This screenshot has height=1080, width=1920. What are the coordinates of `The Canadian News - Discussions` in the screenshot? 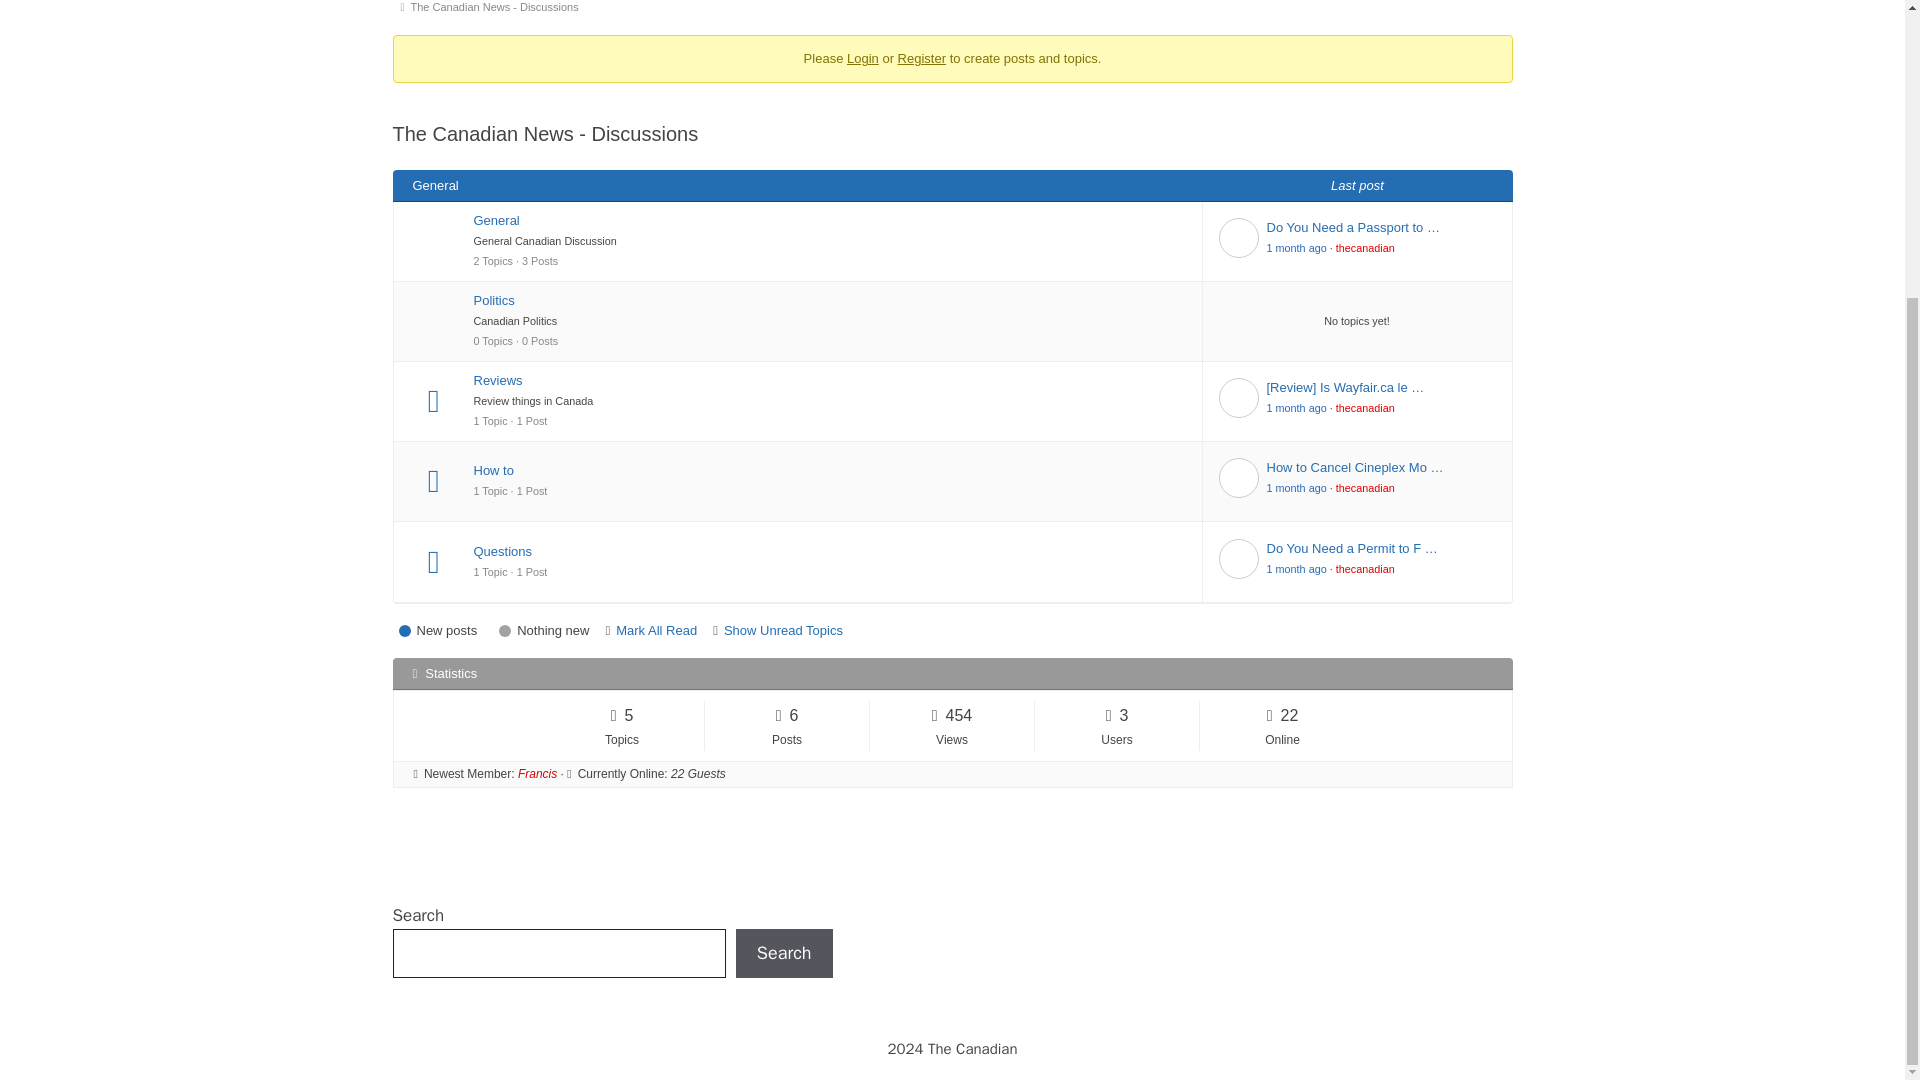 It's located at (498, 10).